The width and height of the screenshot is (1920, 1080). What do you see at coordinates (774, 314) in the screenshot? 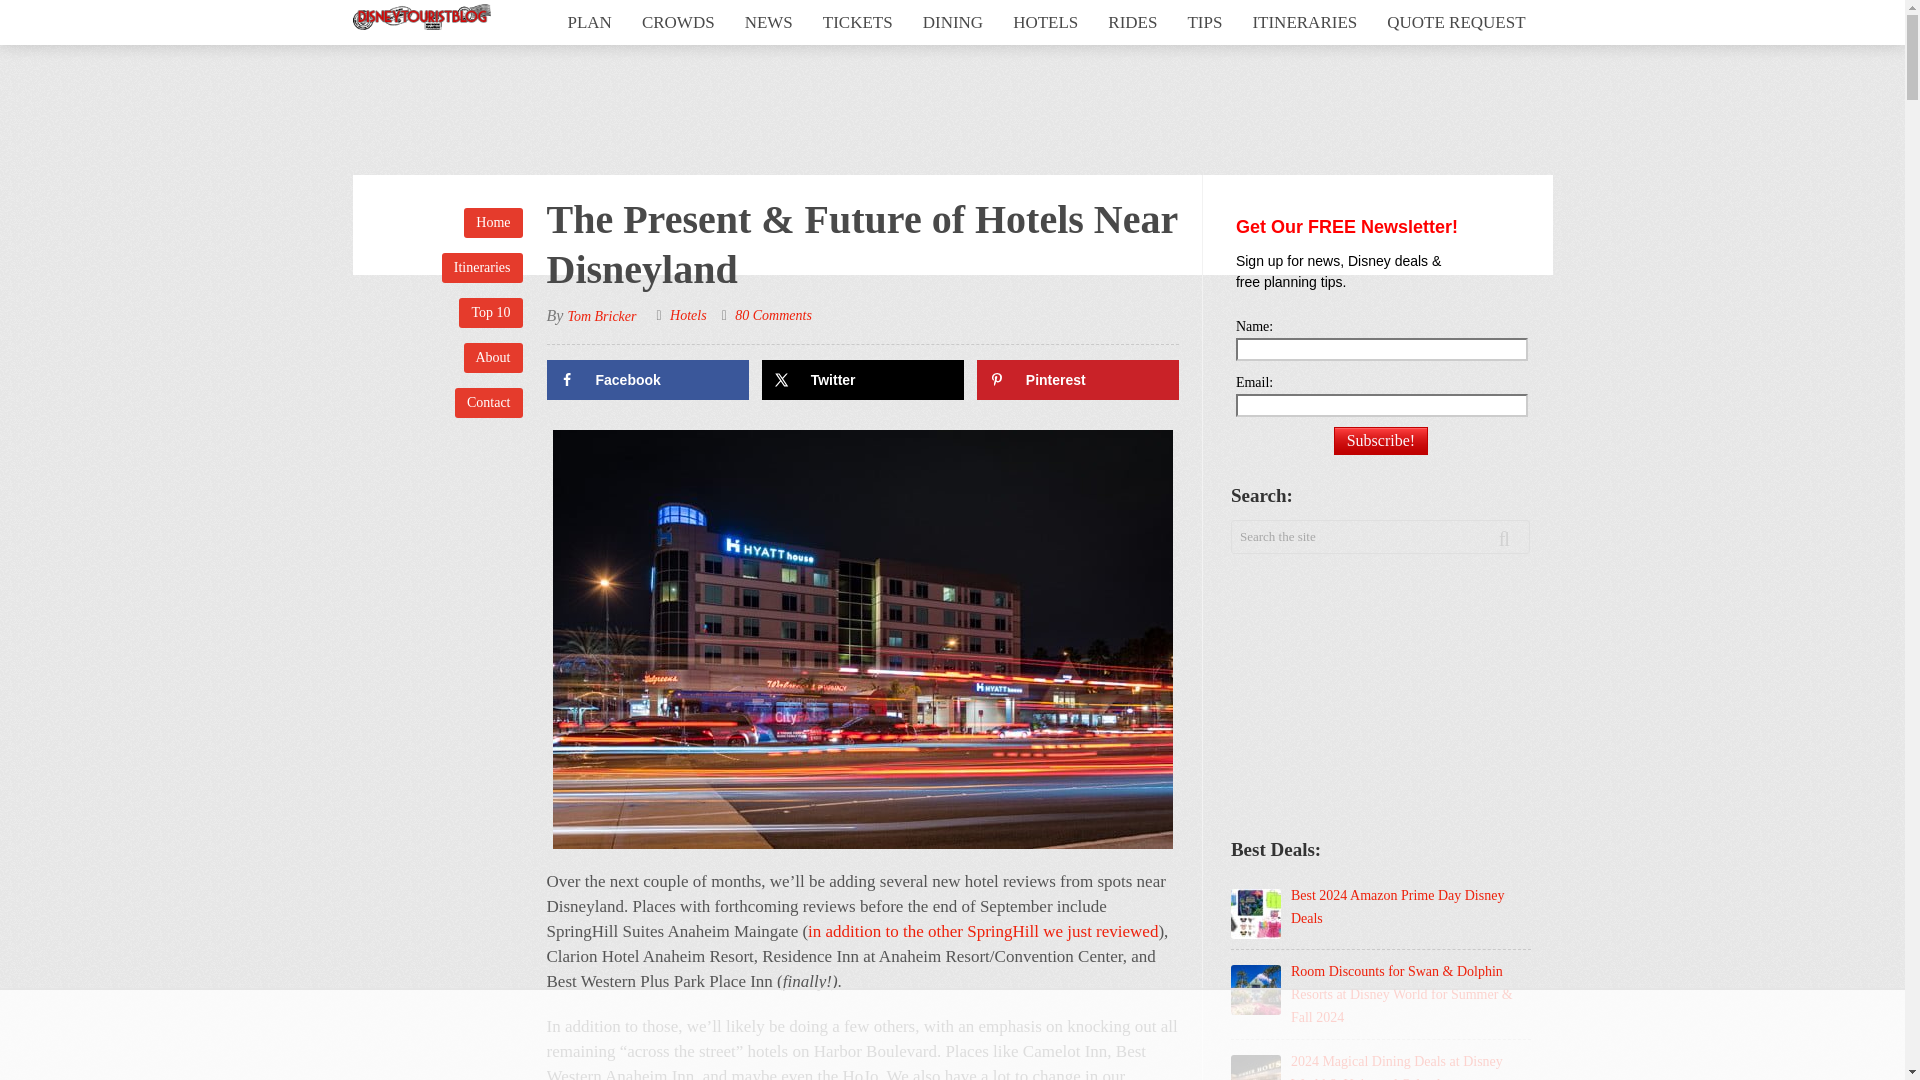
I see `80 Comments` at bounding box center [774, 314].